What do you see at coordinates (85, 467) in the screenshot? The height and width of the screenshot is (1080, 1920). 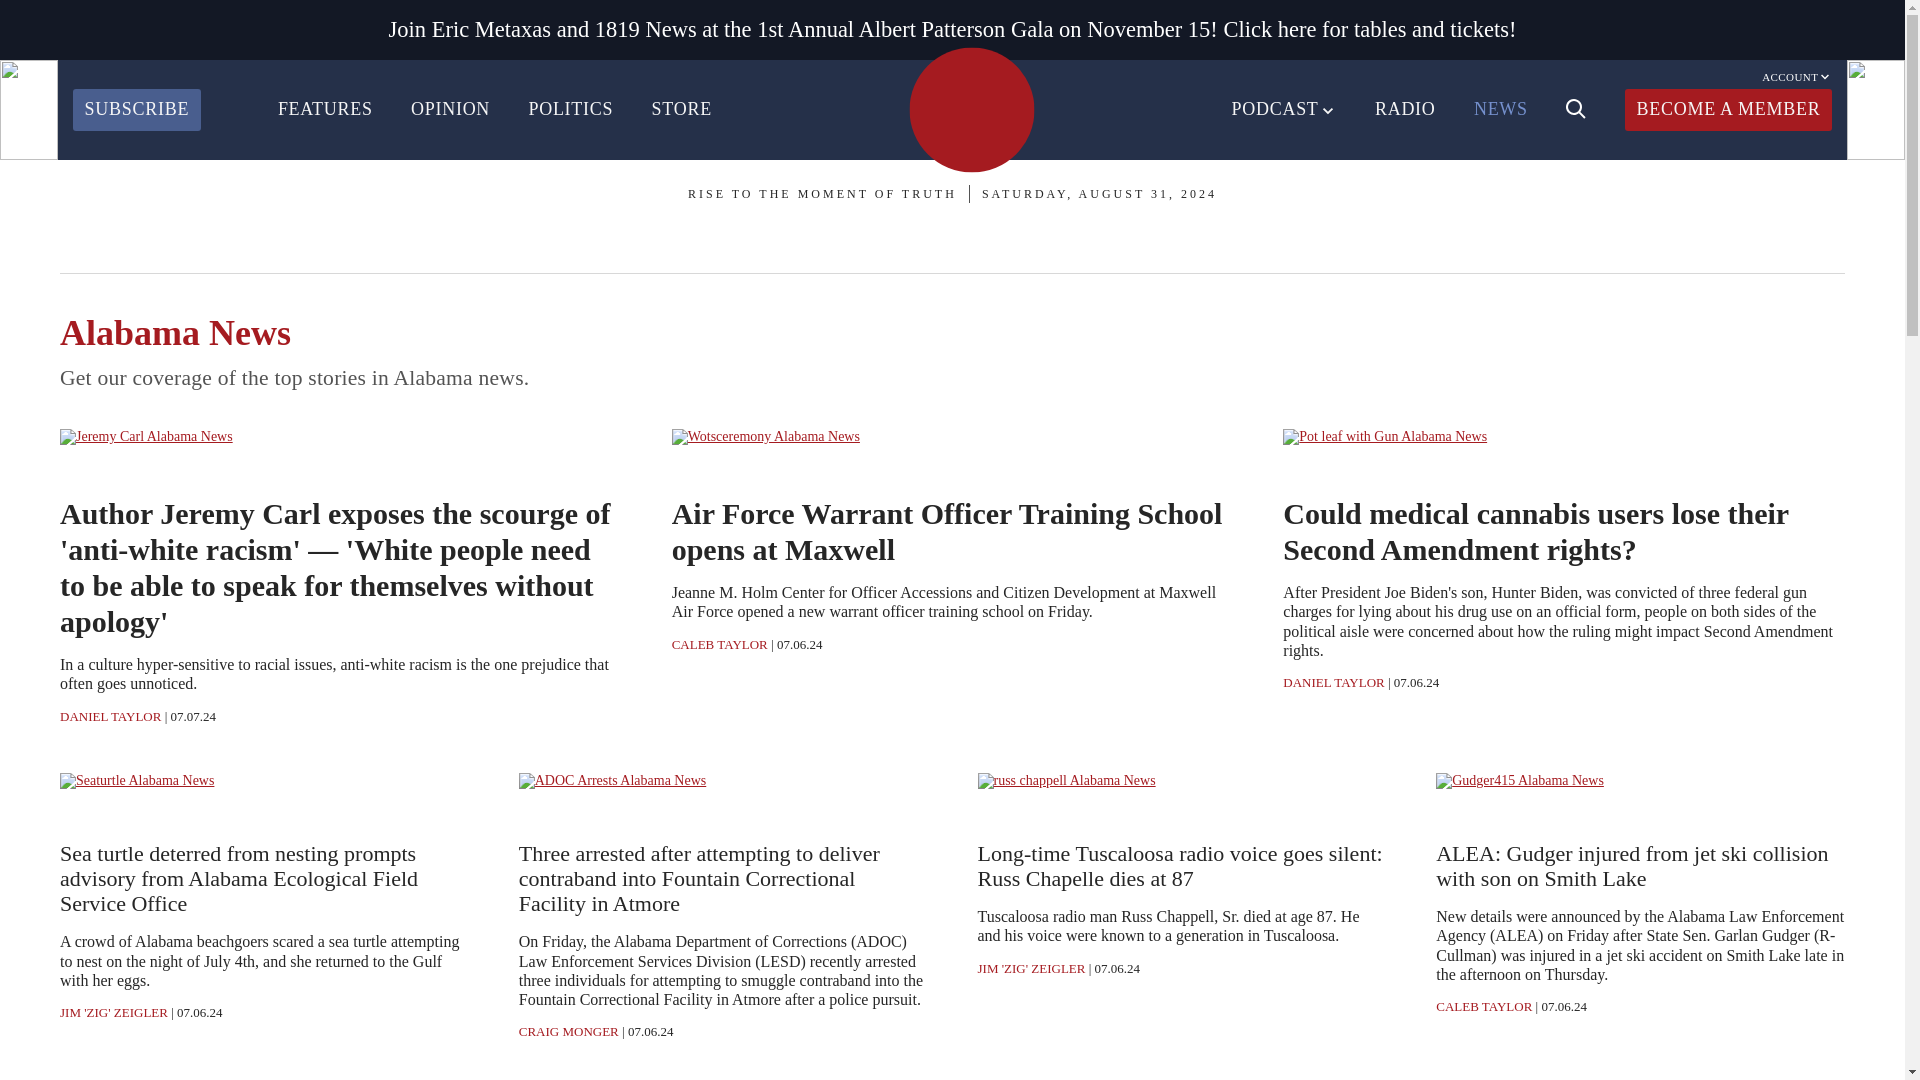 I see `News` at bounding box center [85, 467].